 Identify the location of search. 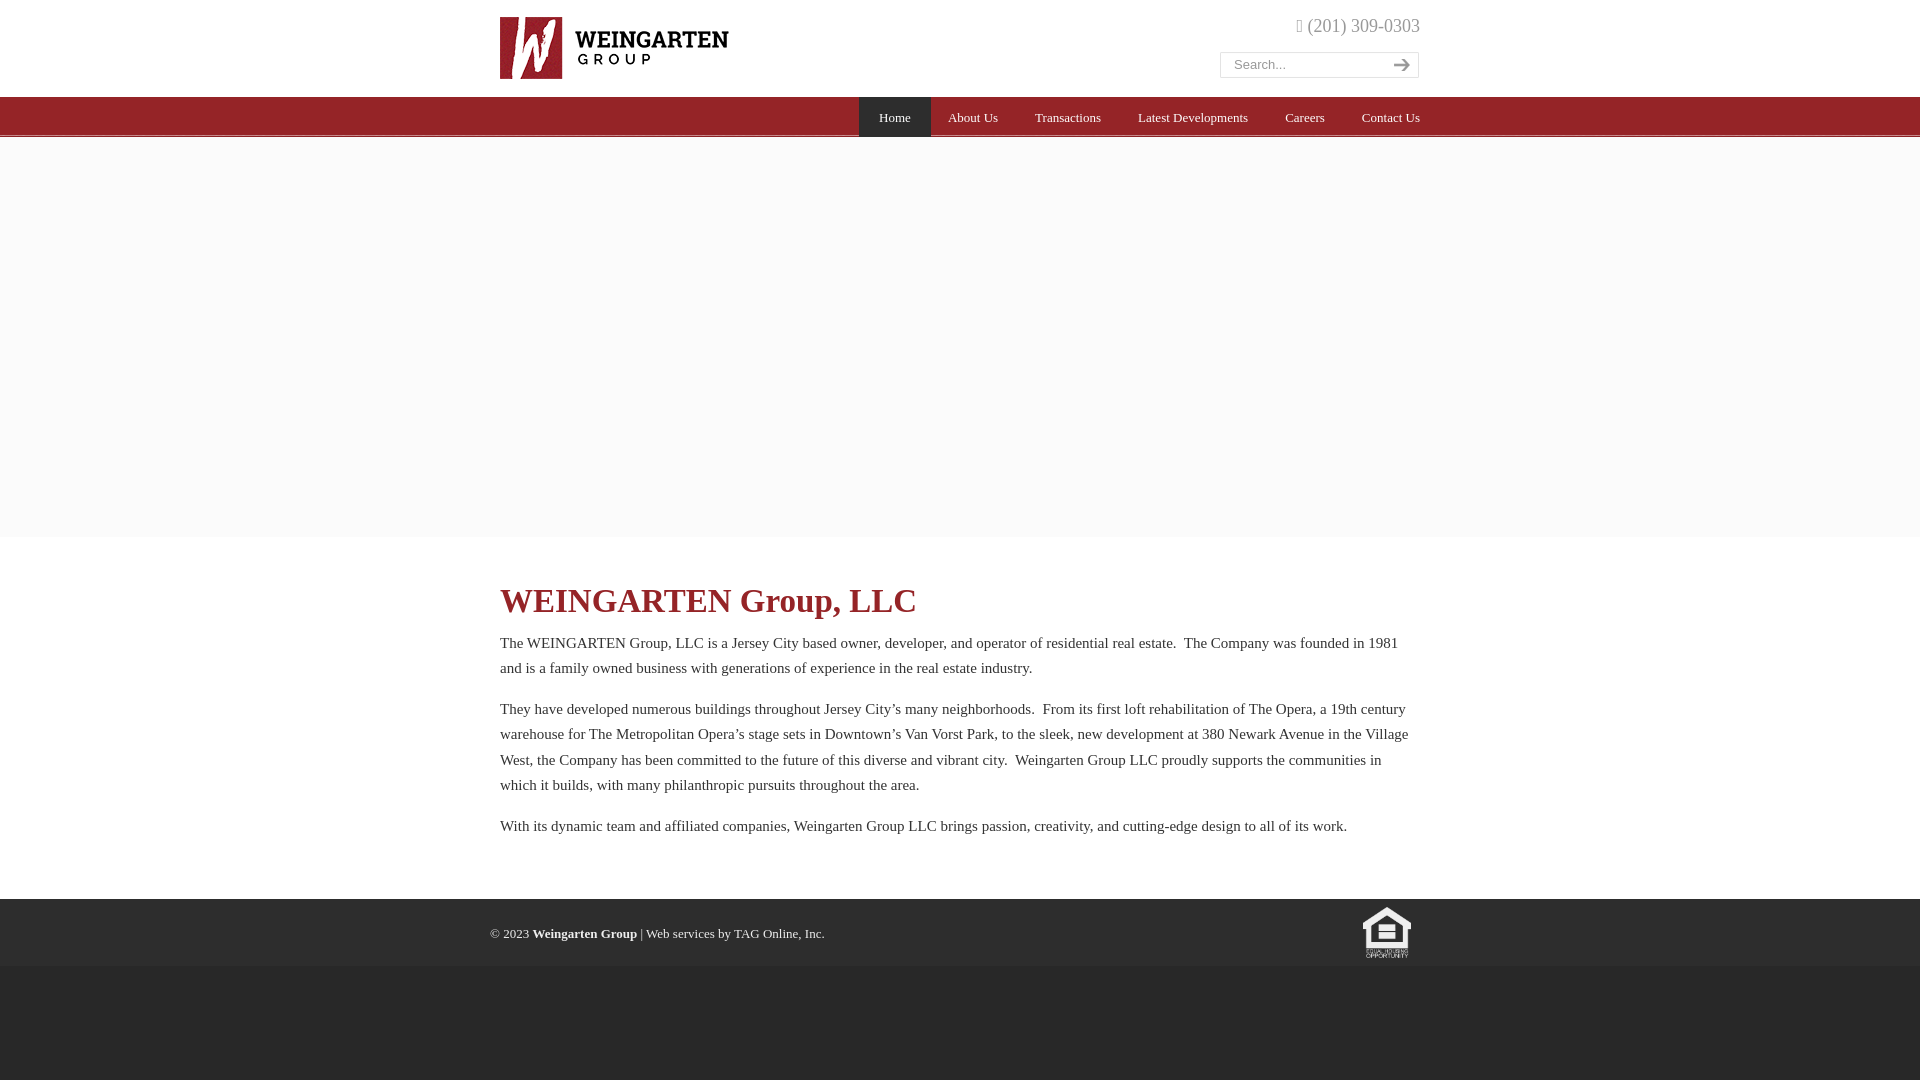
(1398, 64).